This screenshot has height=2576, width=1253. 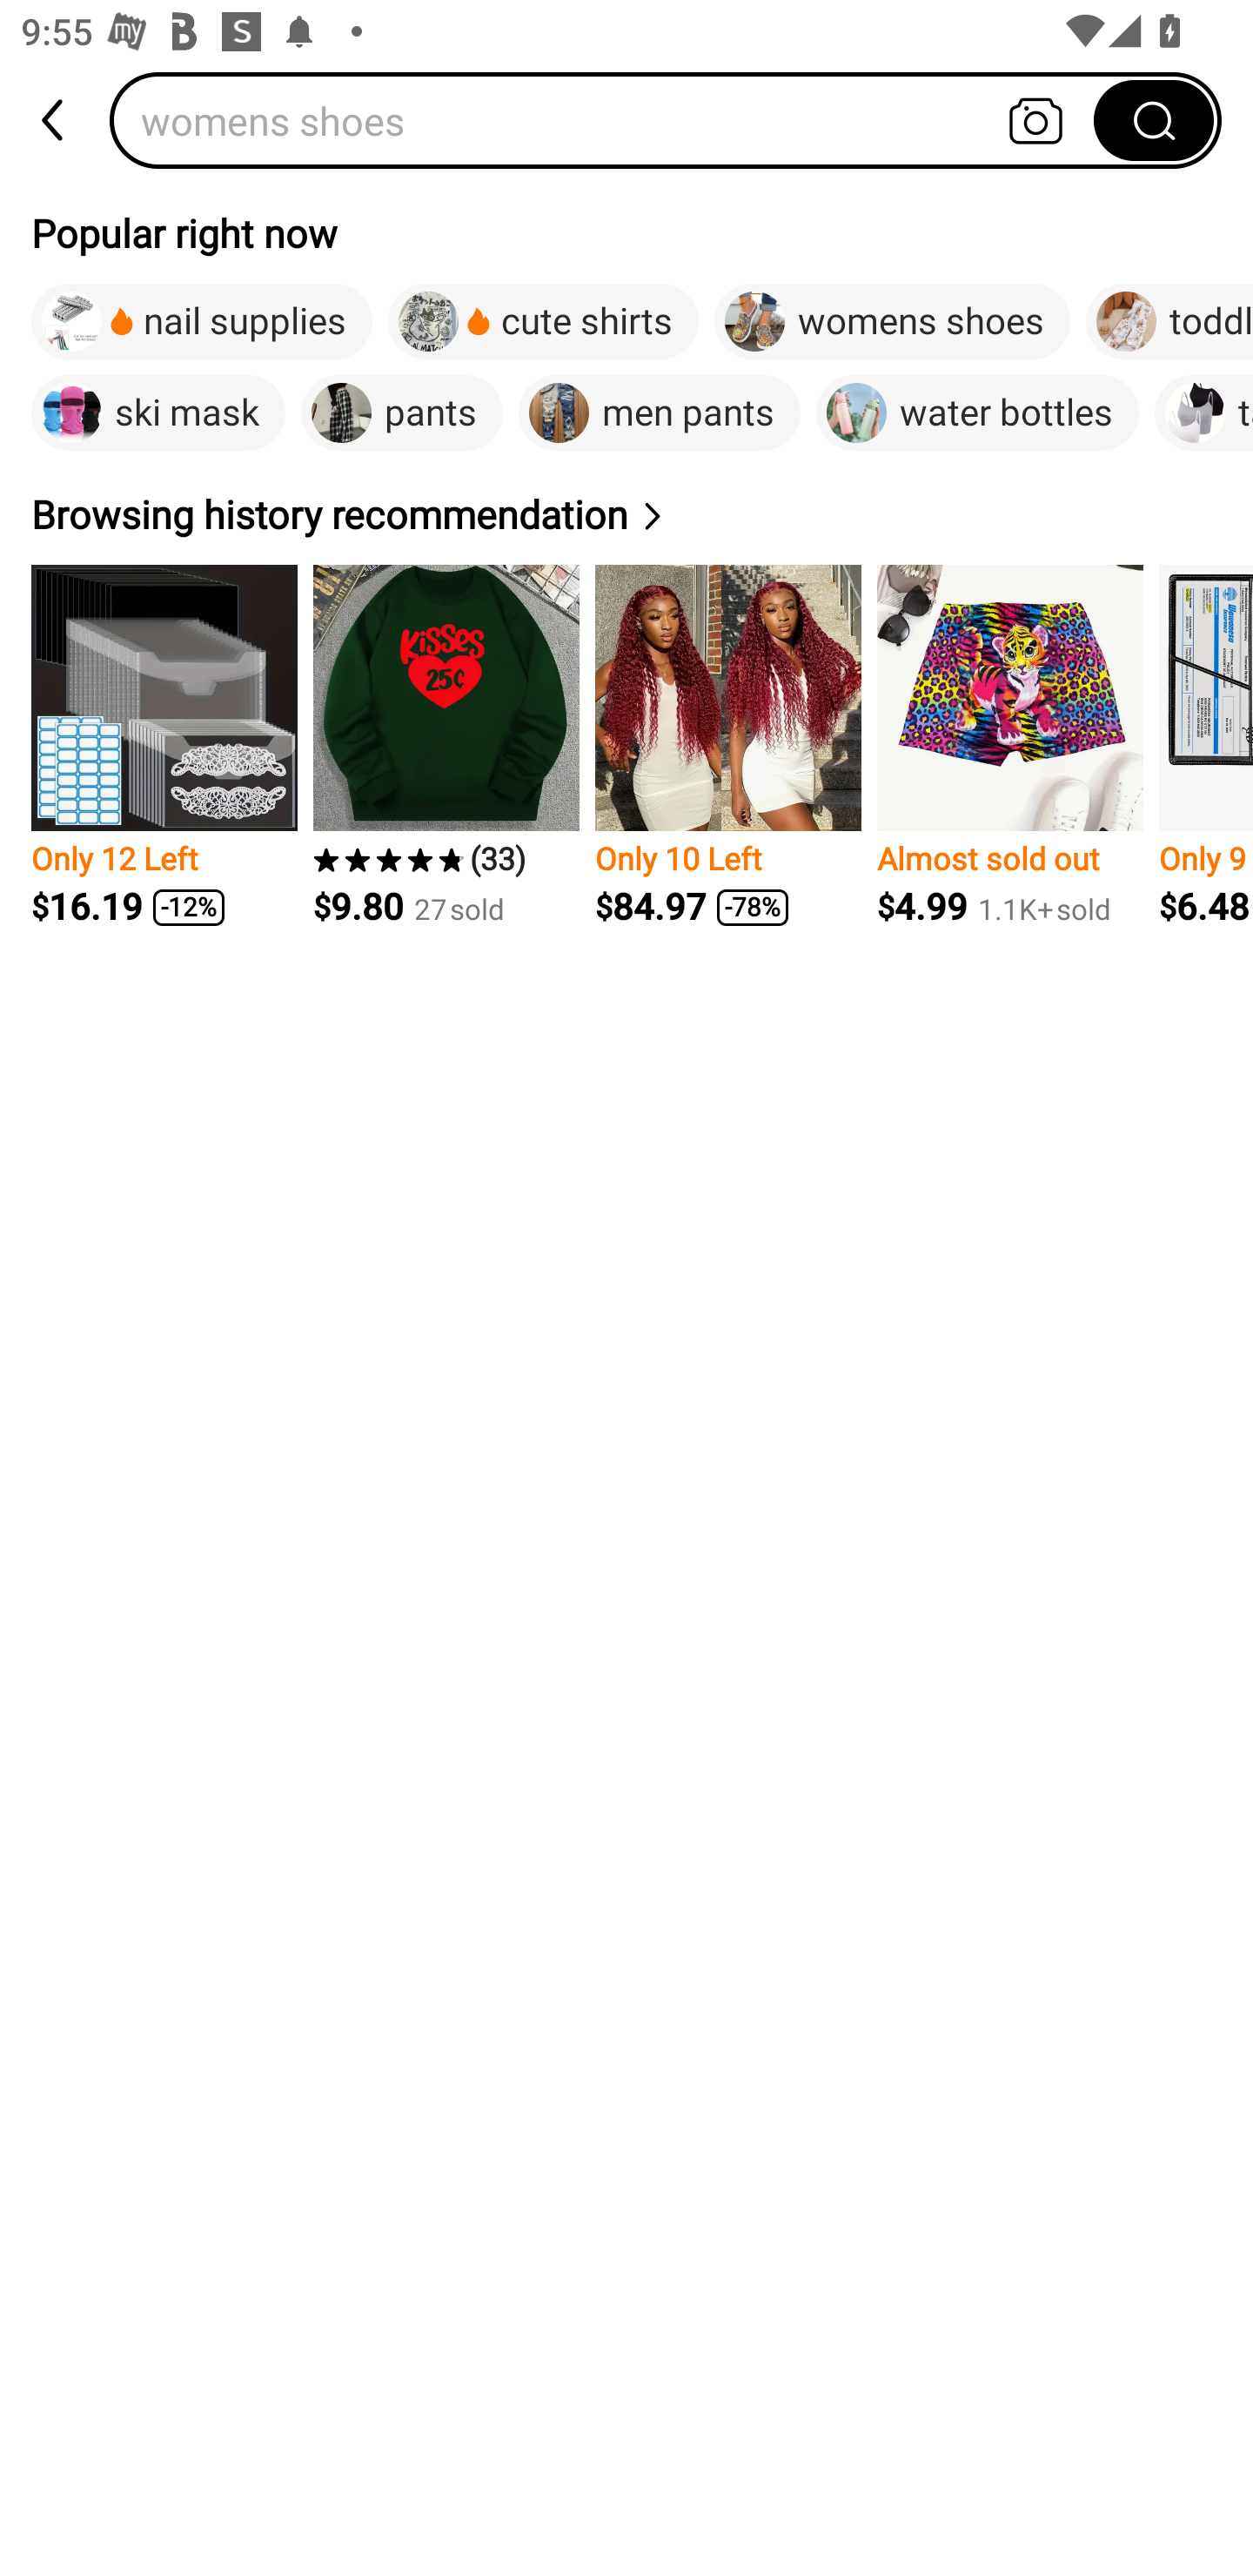 I want to click on Only 10 Left $84.97 -78%, so click(x=728, y=745).